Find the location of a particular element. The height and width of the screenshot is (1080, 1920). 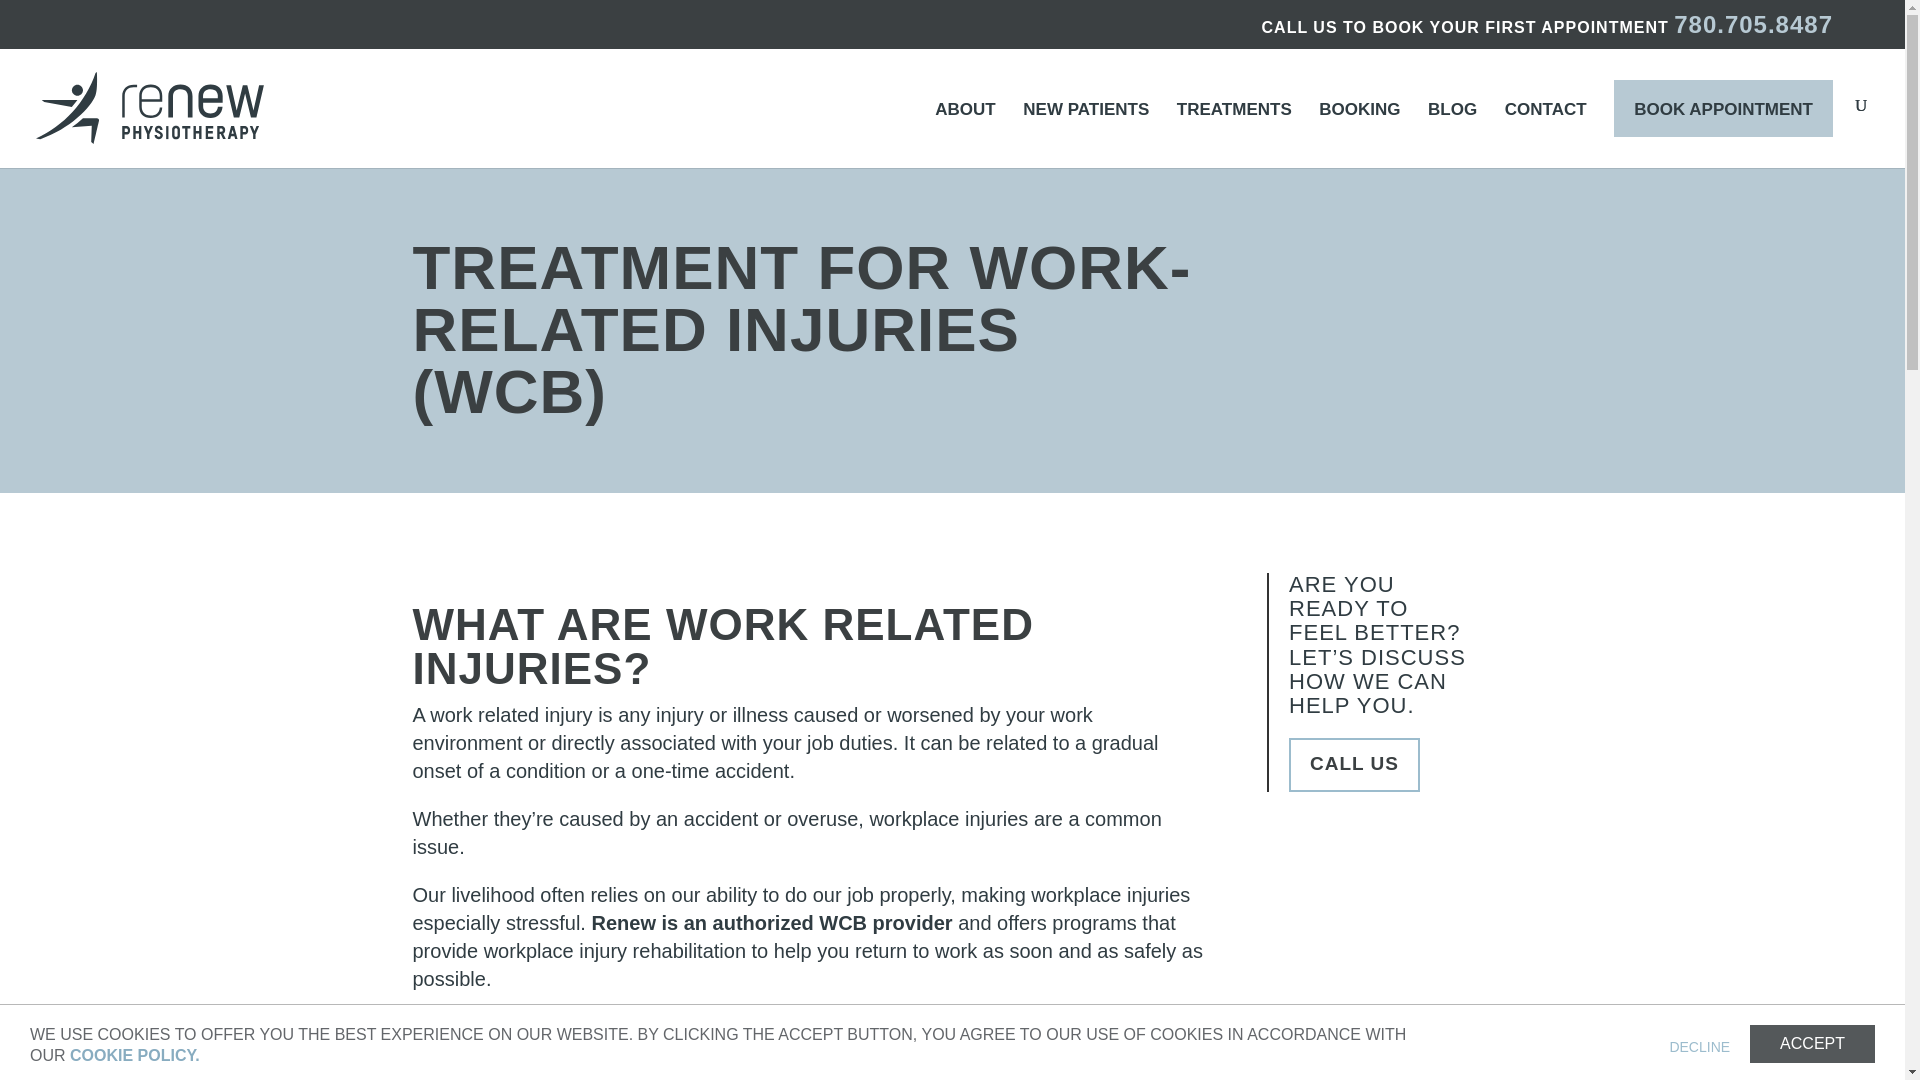

CONTACT is located at coordinates (1546, 135).